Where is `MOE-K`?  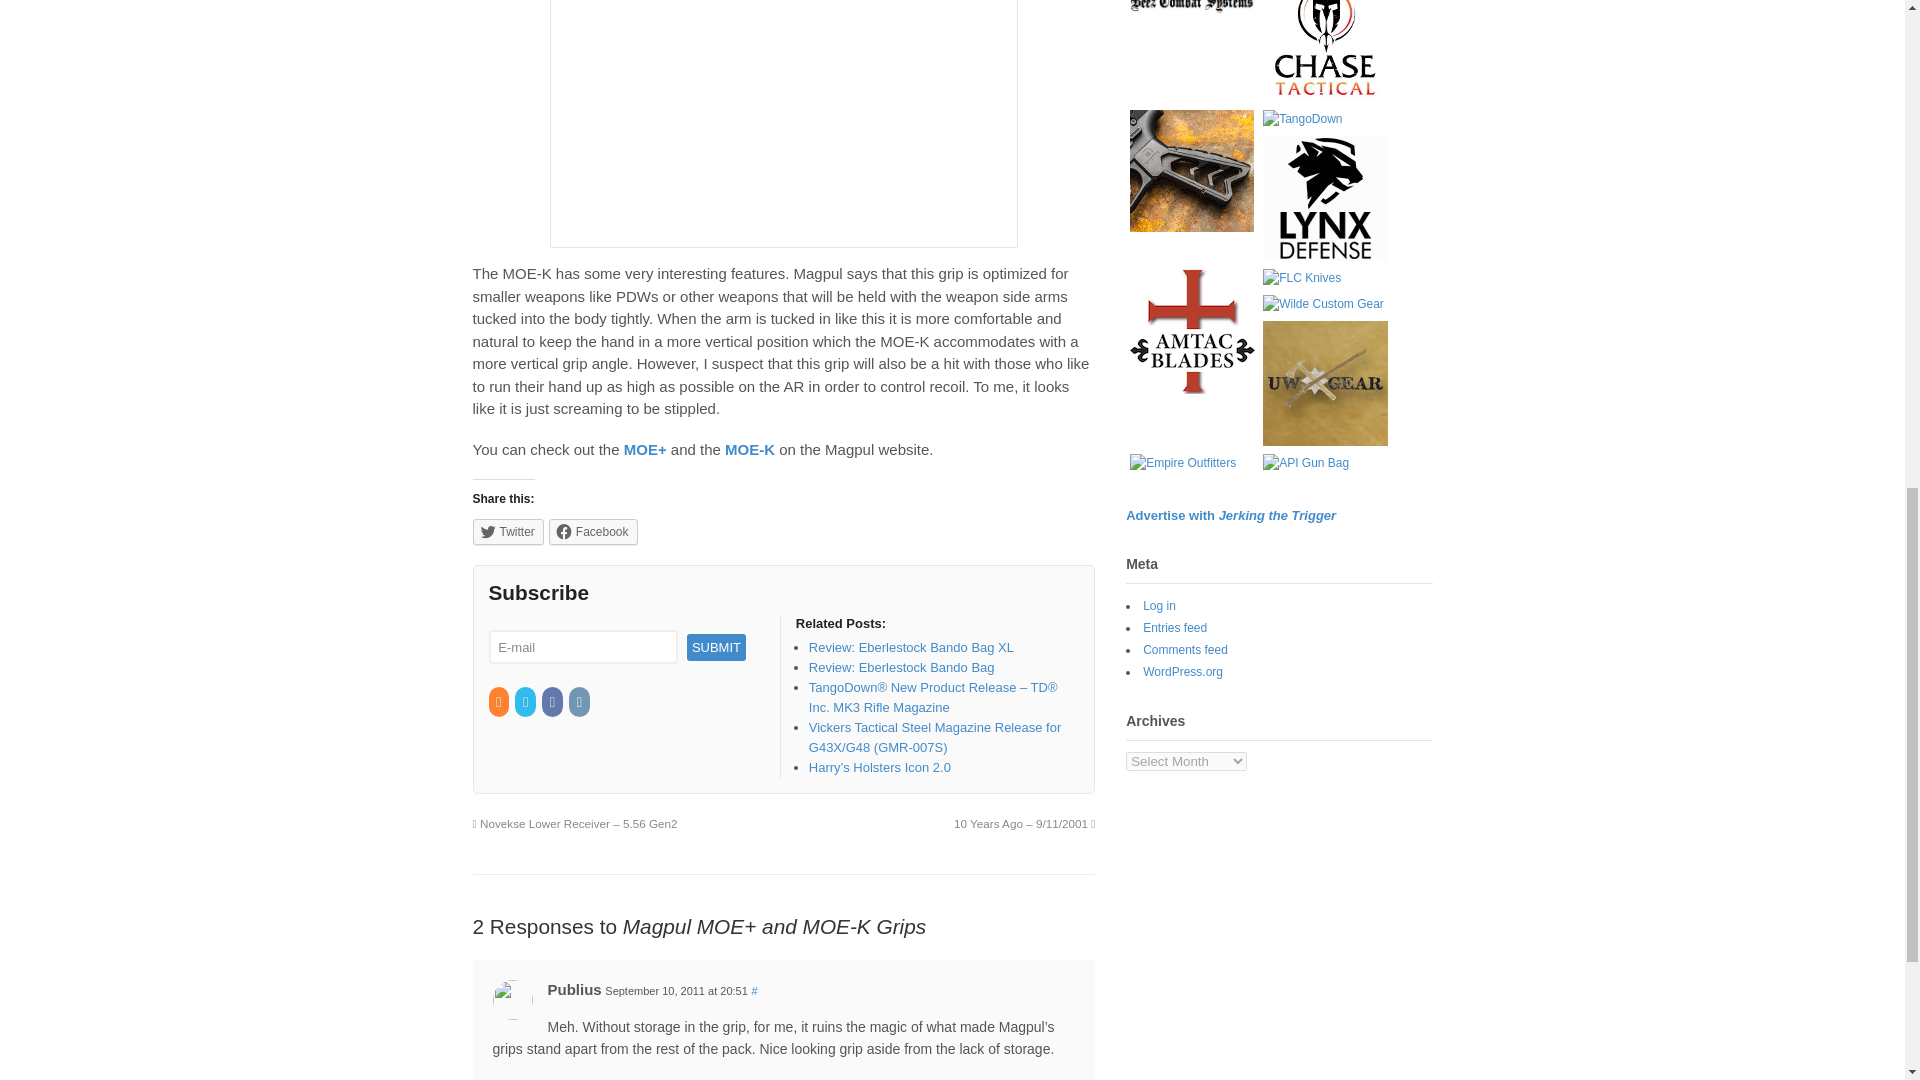
MOE-K is located at coordinates (750, 448).